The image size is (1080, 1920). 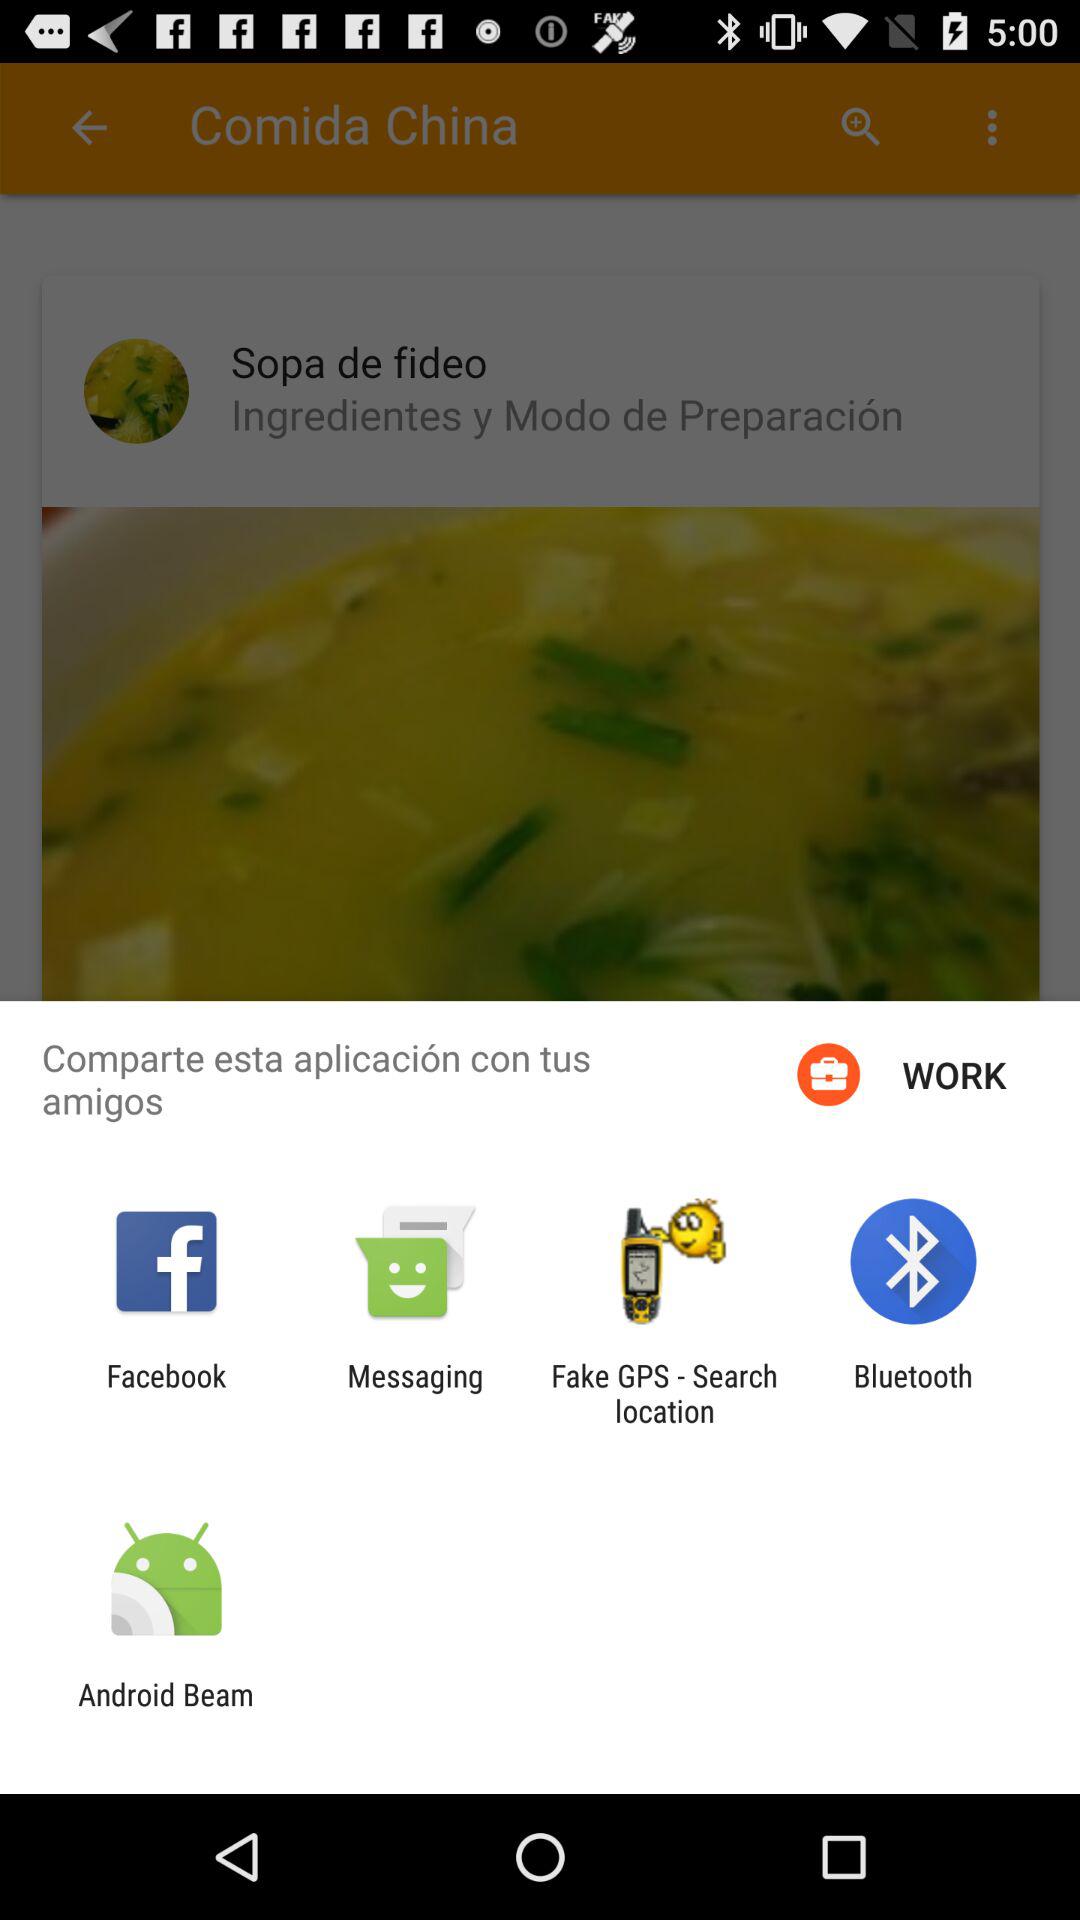 I want to click on turn off the fake gps search item, so click(x=664, y=1393).